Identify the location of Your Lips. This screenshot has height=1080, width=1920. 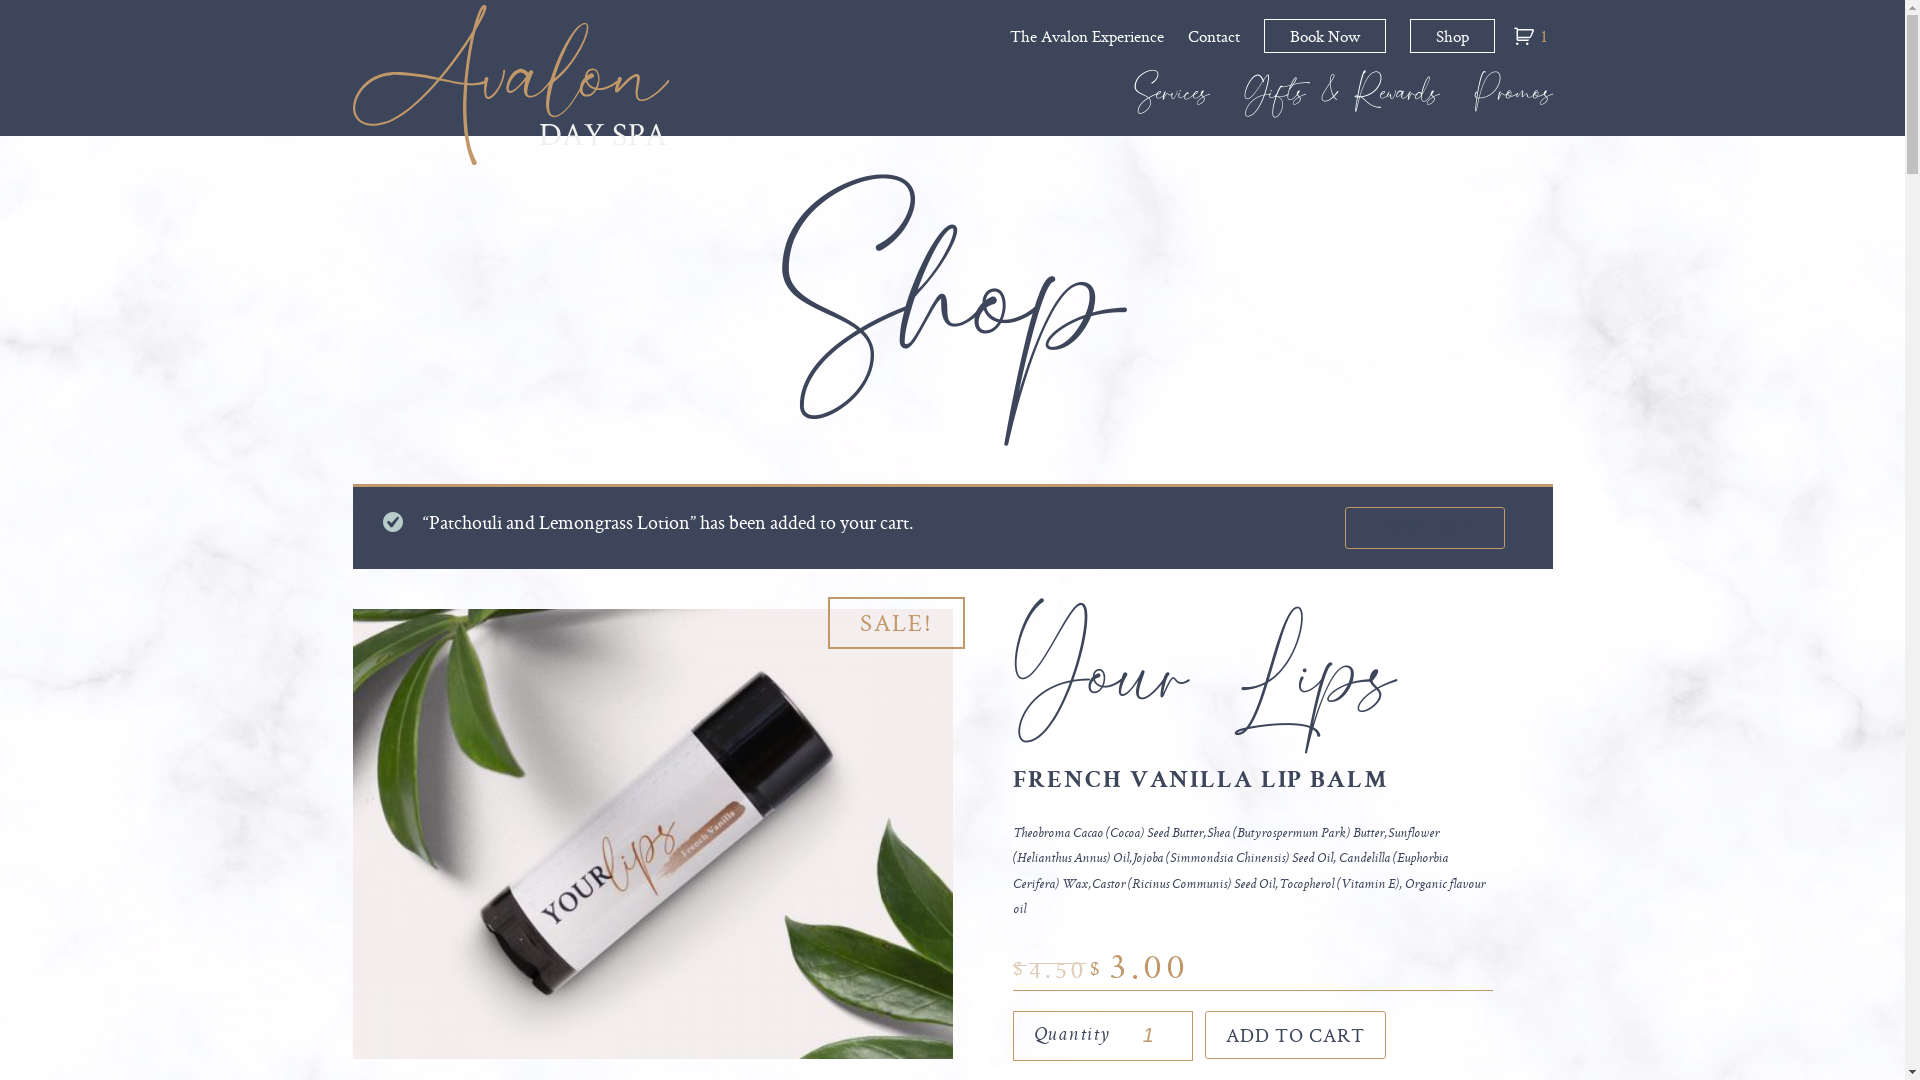
(1204, 675).